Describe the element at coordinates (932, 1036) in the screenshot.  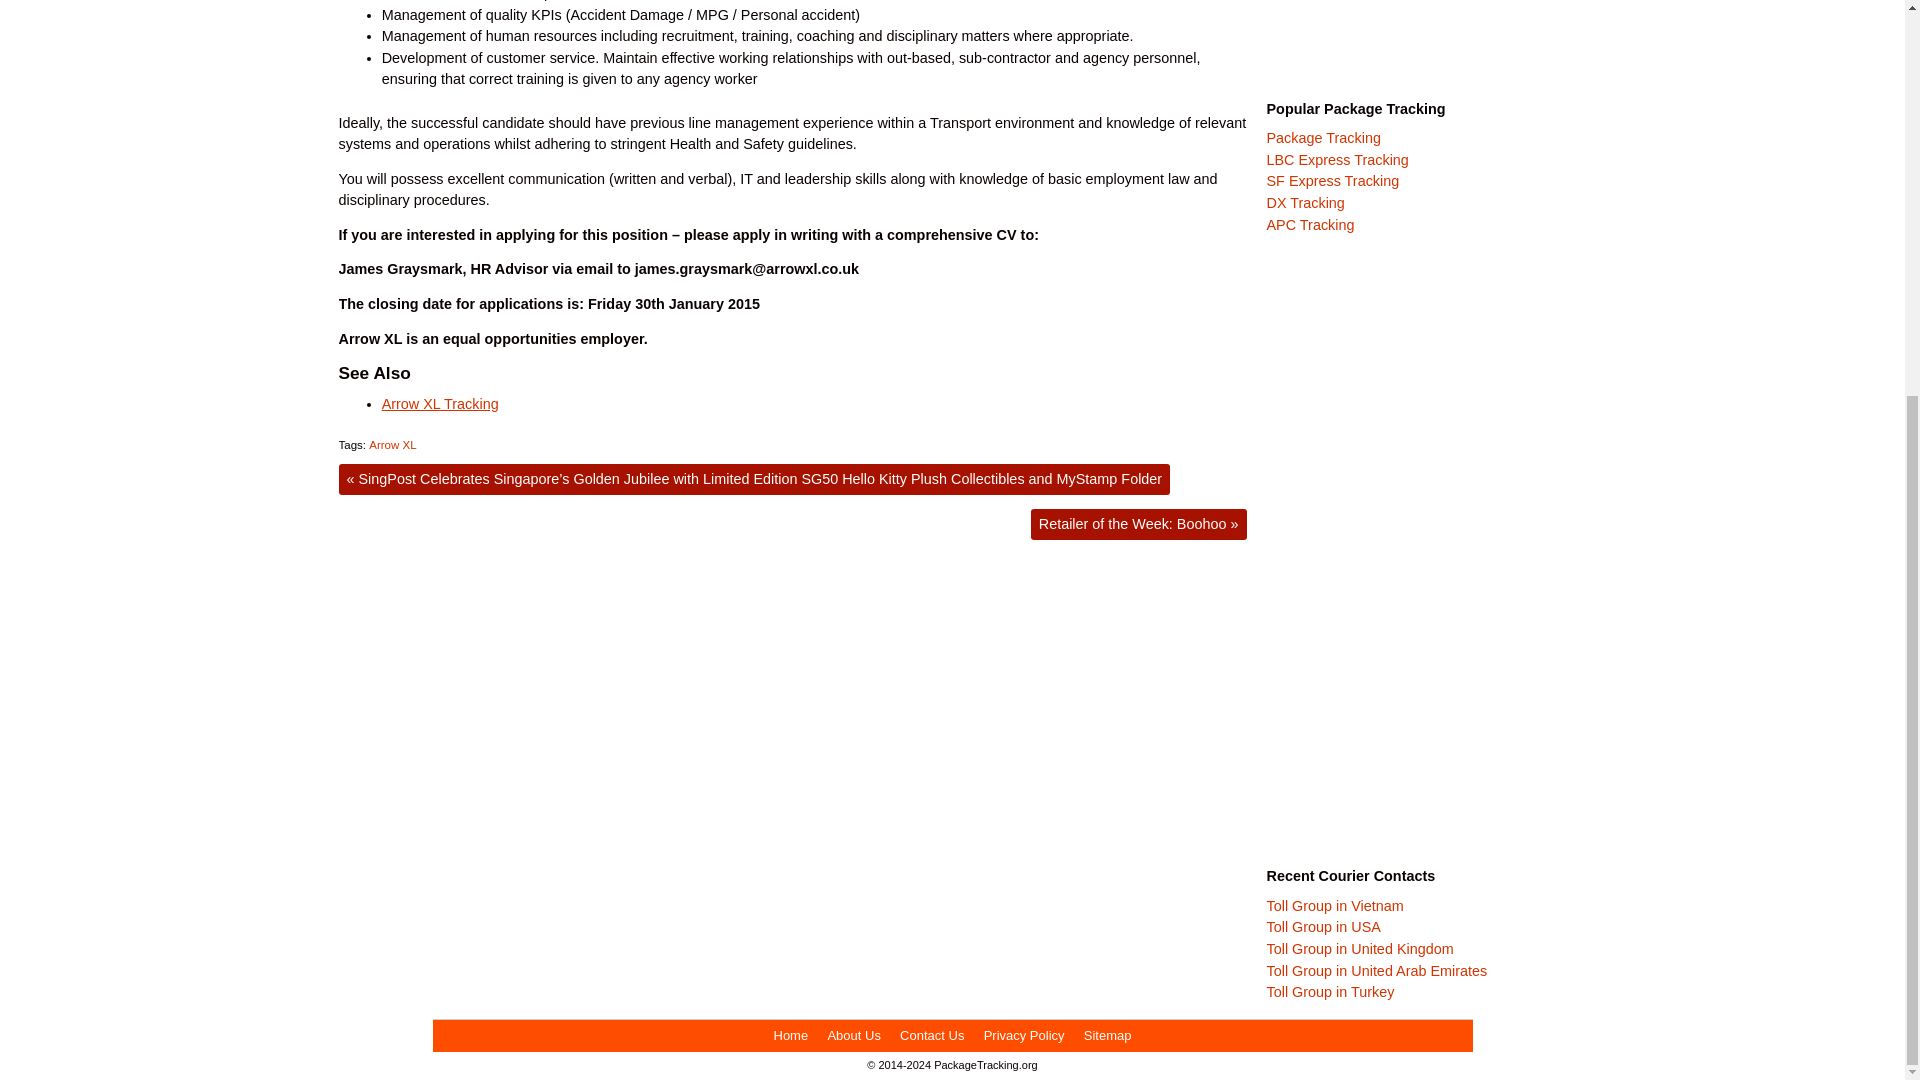
I see `Contact Us` at that location.